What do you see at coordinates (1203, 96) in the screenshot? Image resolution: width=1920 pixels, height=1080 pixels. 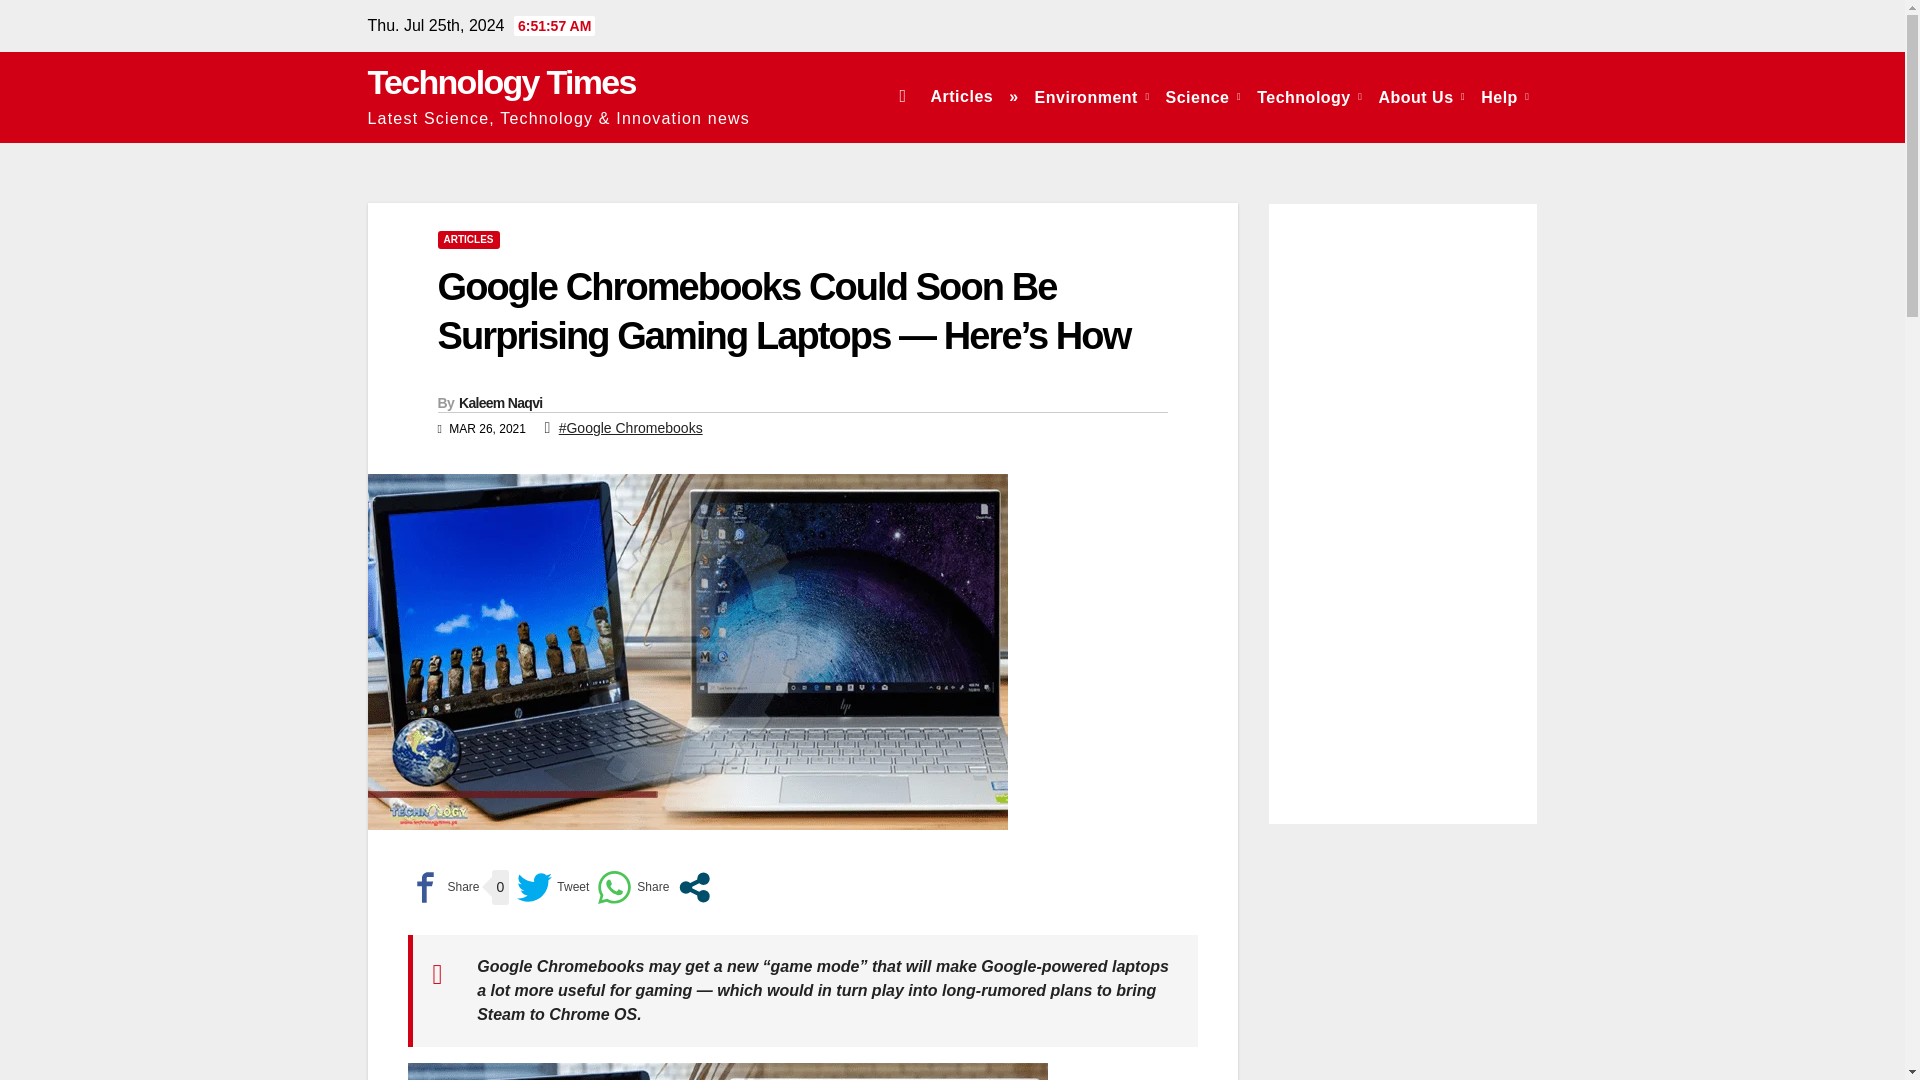 I see `Science` at bounding box center [1203, 96].